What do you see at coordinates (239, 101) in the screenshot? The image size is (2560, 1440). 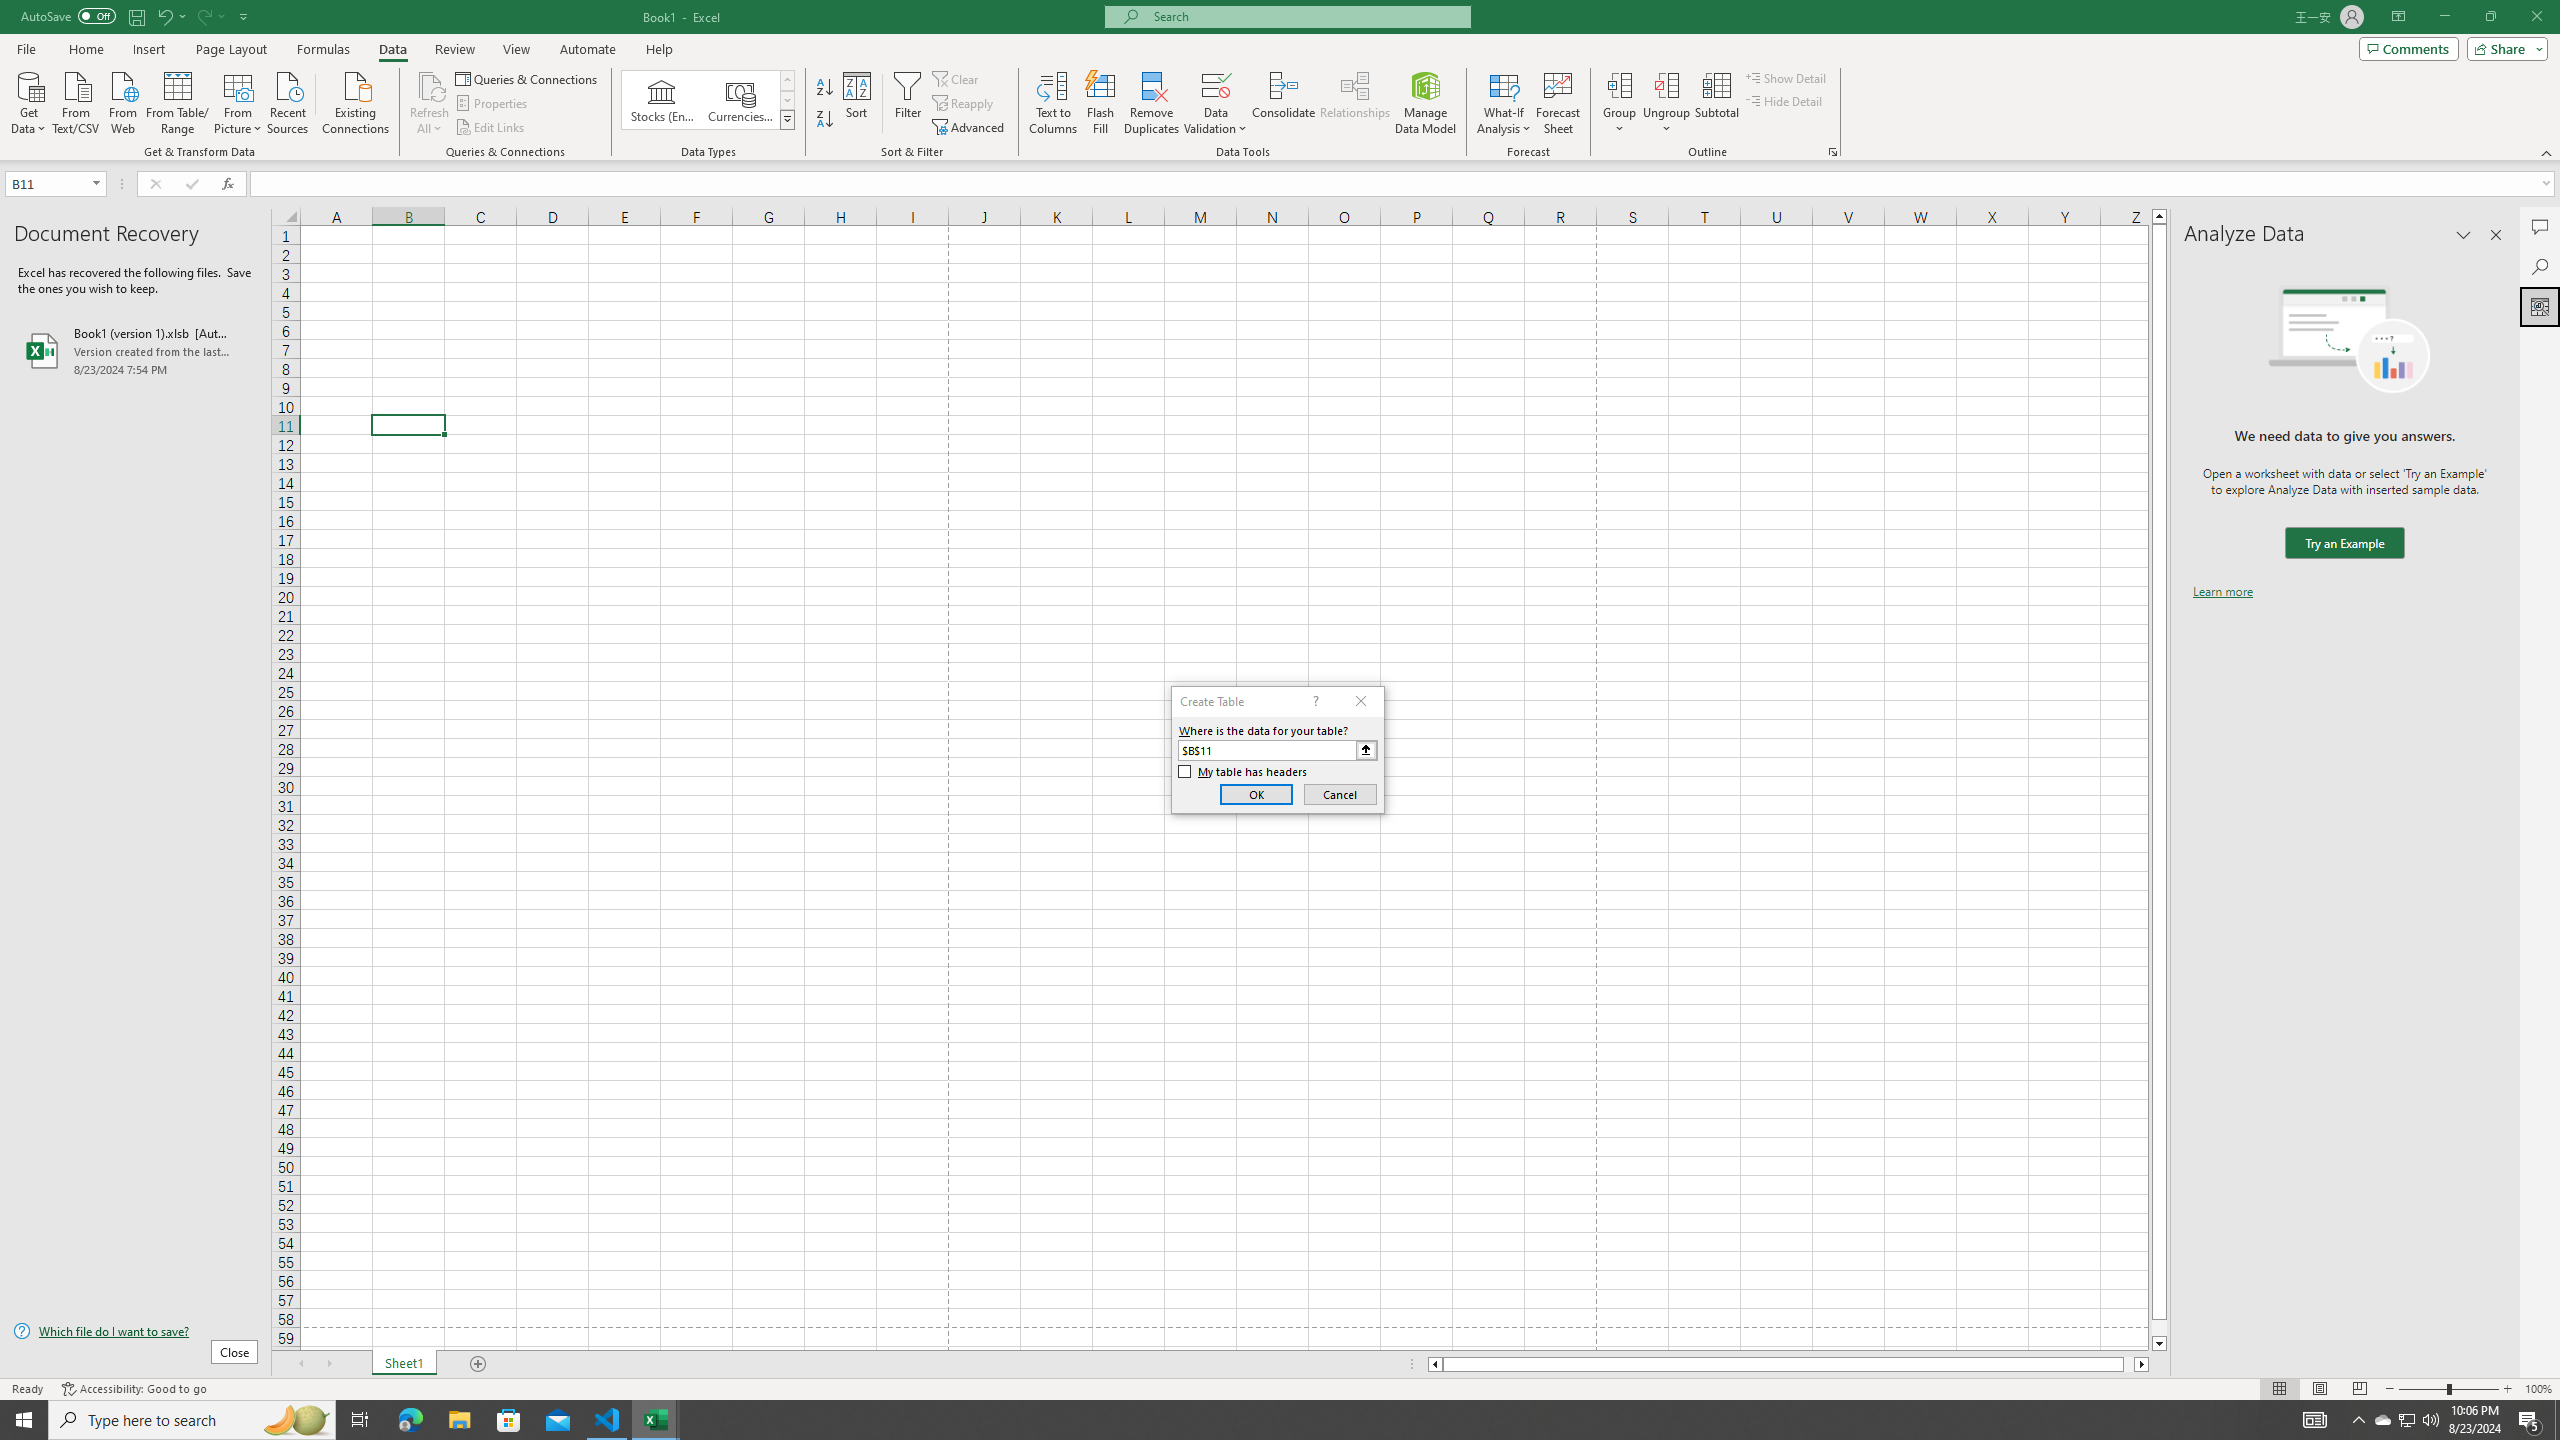 I see `From Picture` at bounding box center [239, 101].